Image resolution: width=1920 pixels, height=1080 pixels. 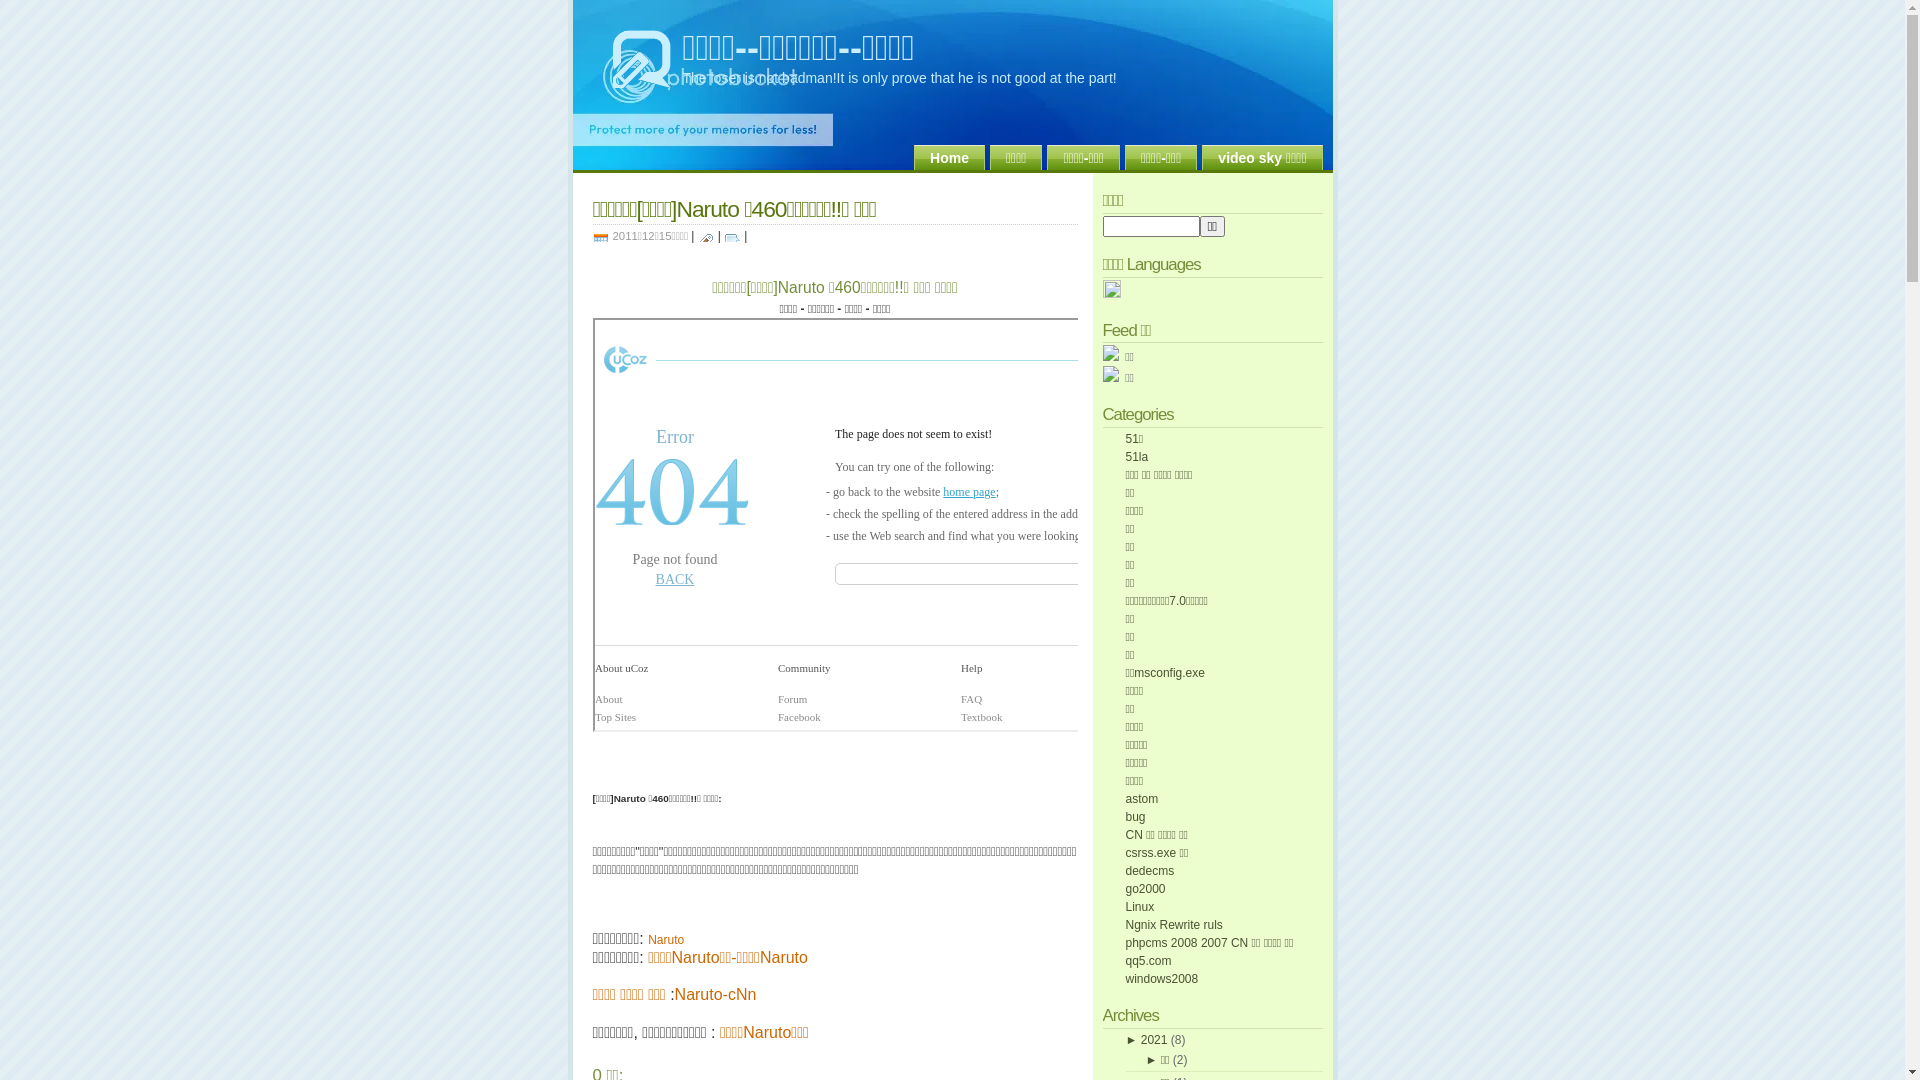 I want to click on astom, so click(x=1142, y=799).